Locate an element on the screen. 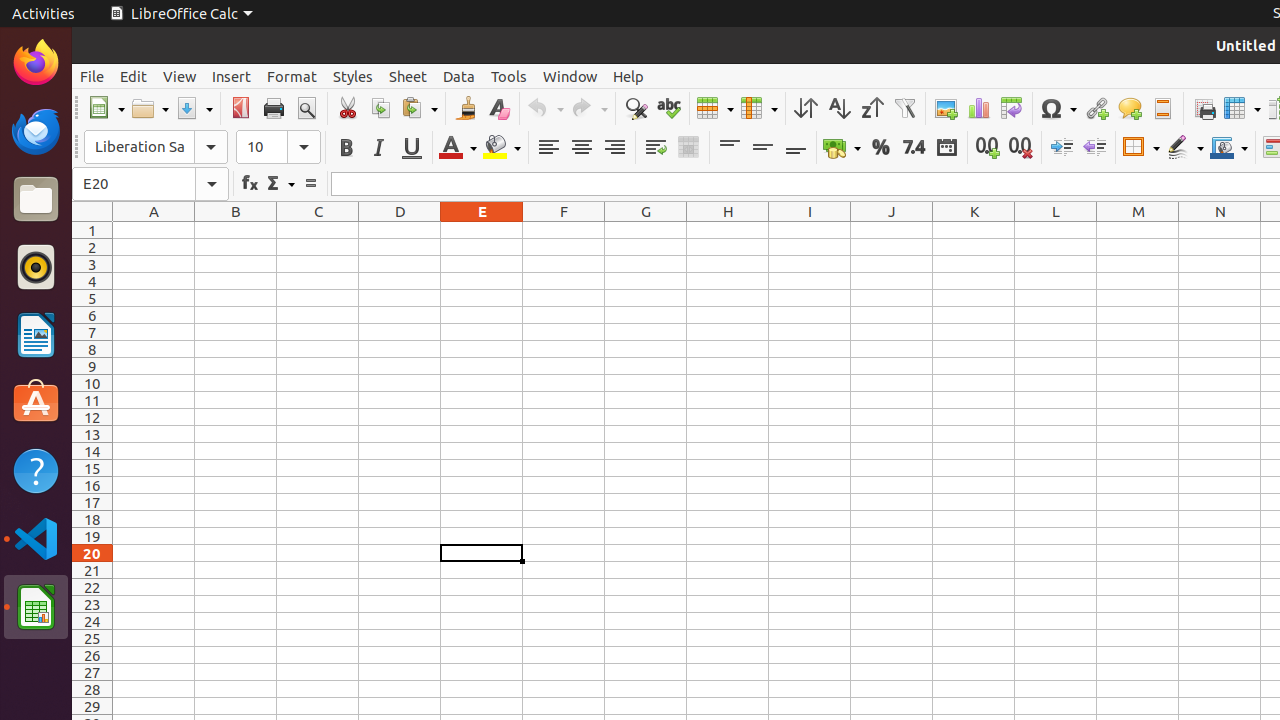 This screenshot has height=720, width=1280. Hyperlink is located at coordinates (1096, 108).